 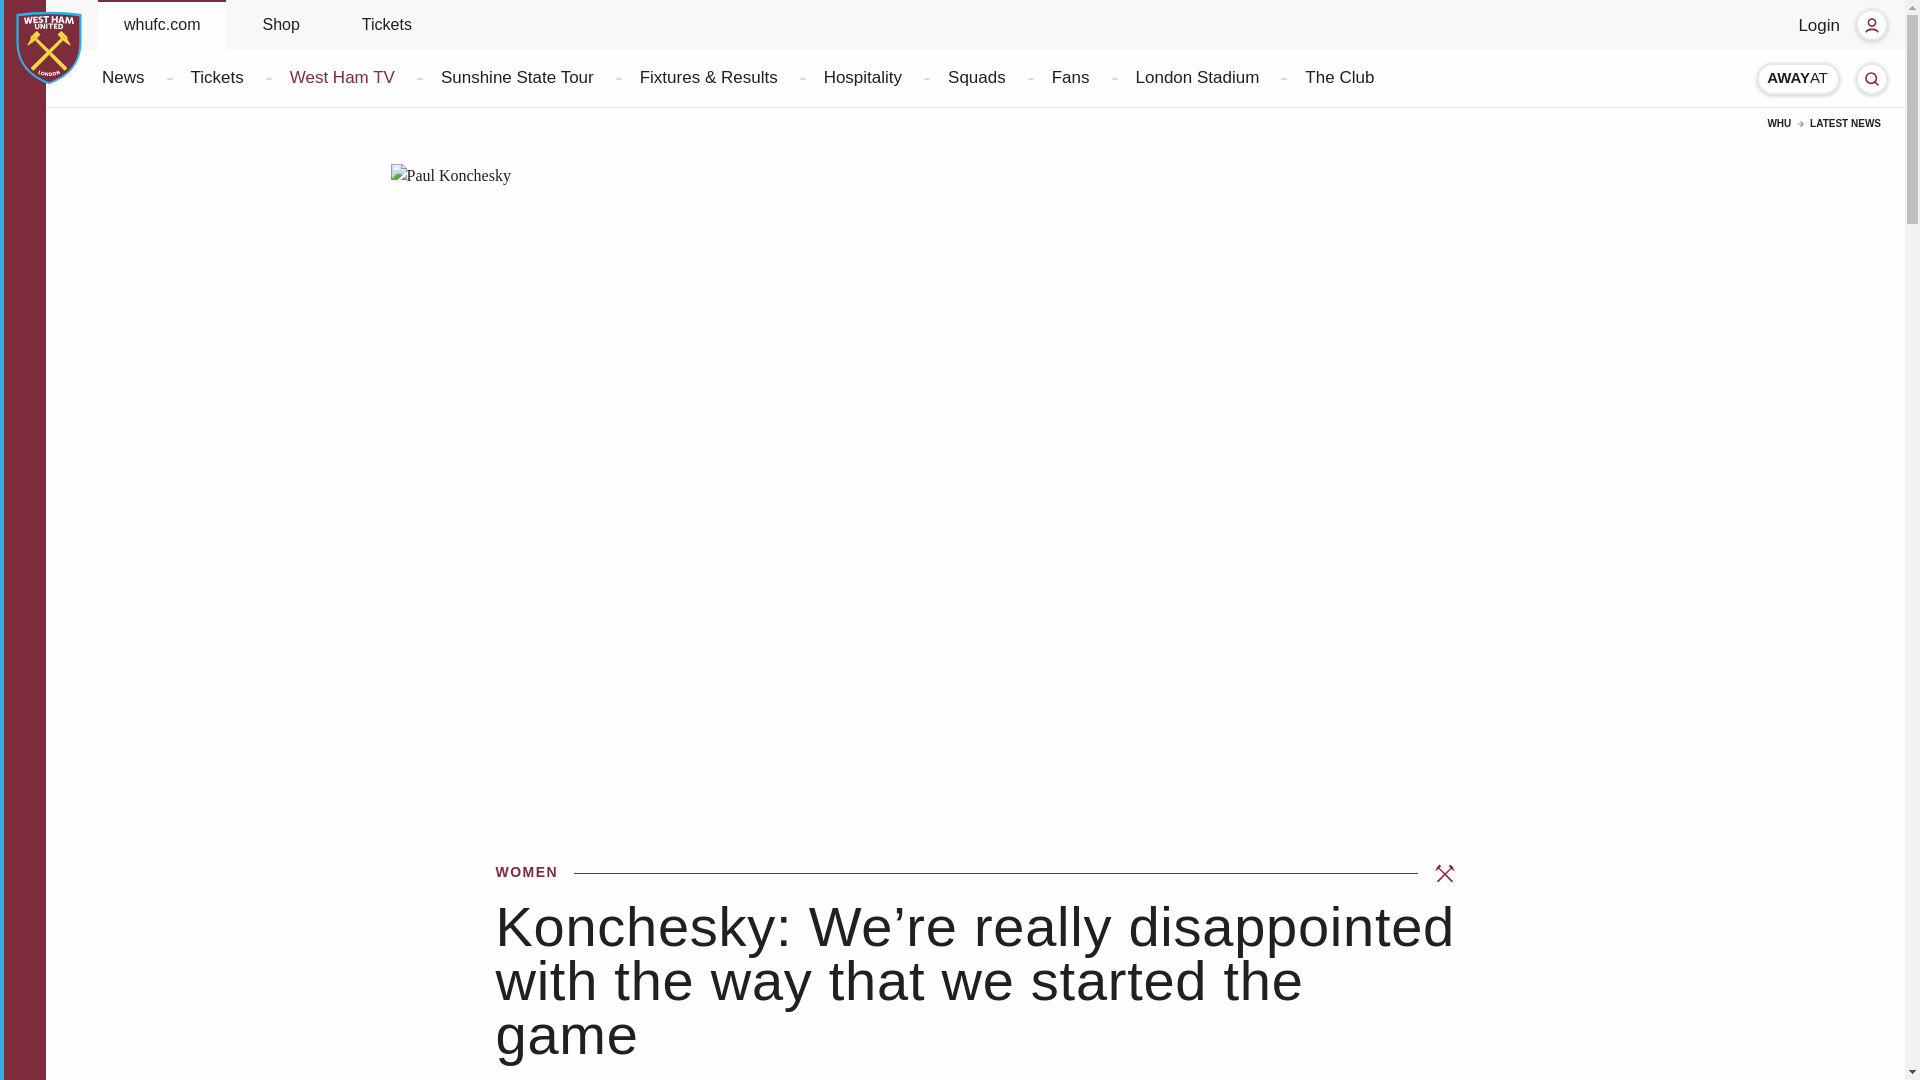 I want to click on whufc.com, so click(x=162, y=24).